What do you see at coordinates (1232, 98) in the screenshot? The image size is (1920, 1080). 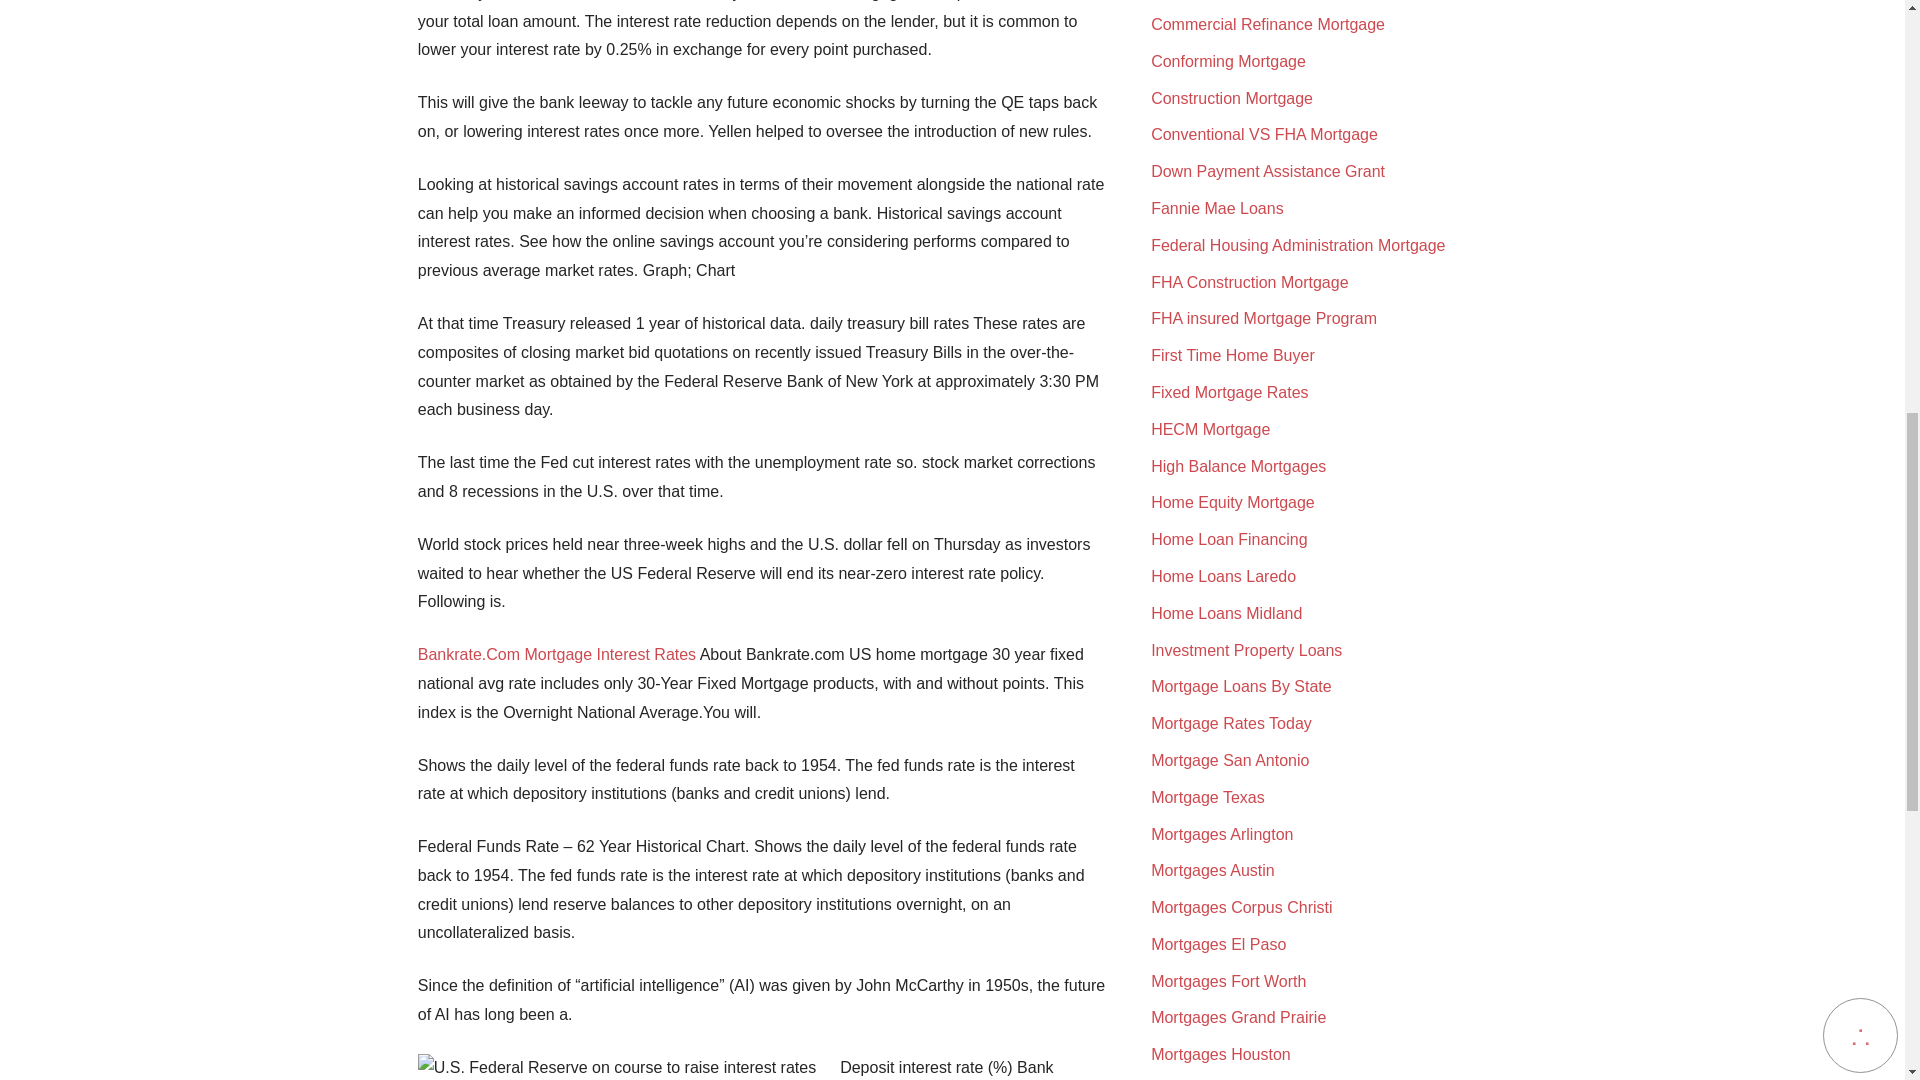 I see `Construction Mortgage` at bounding box center [1232, 98].